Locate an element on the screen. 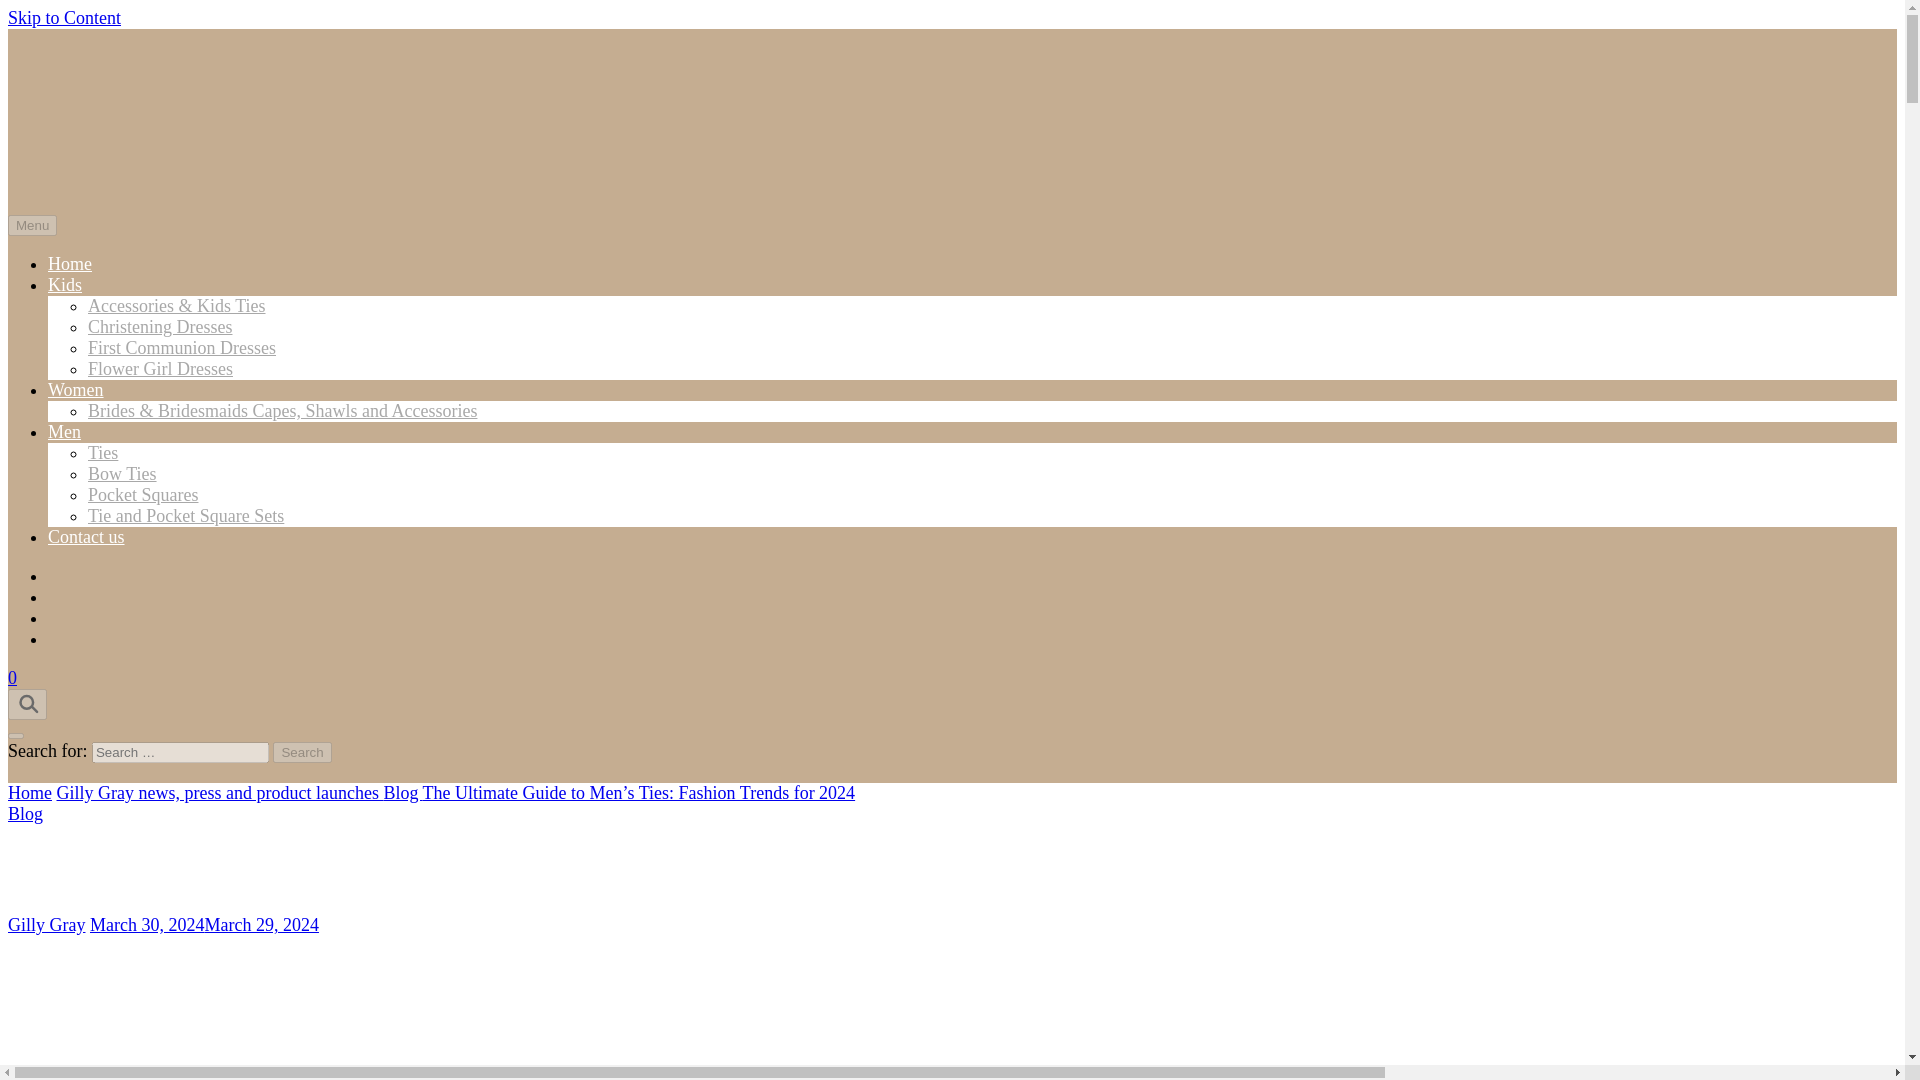  Gilly Gray news, press and product launches is located at coordinates (218, 793).